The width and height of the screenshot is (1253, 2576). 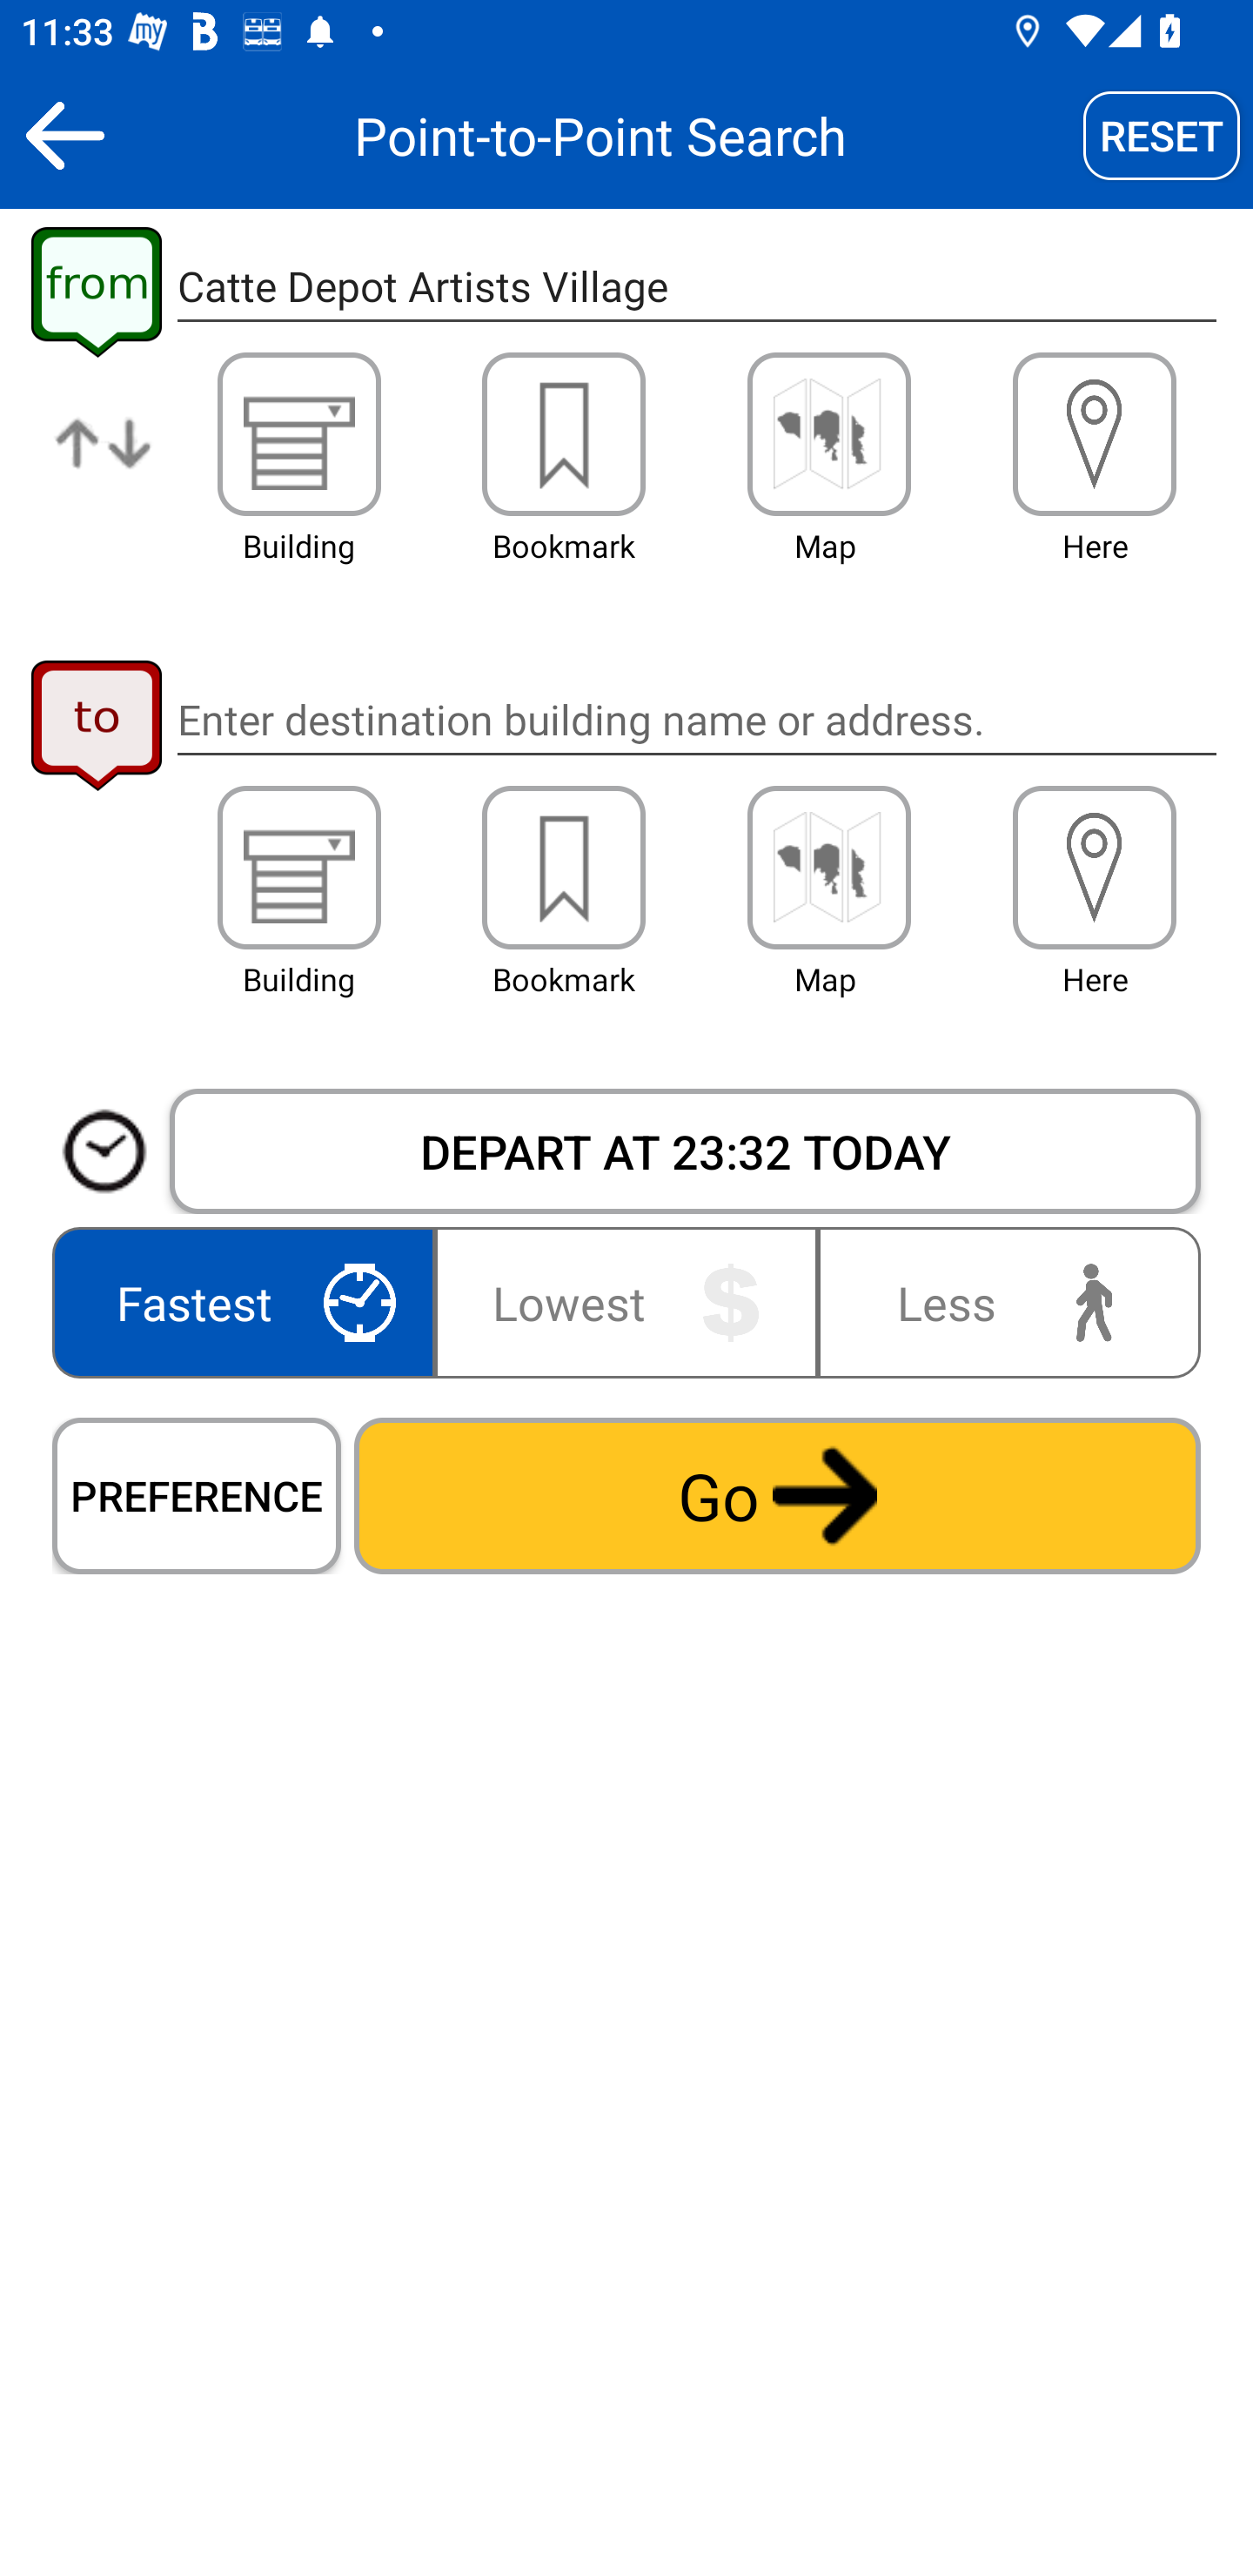 I want to click on RESET Reset, so click(x=1162, y=135).